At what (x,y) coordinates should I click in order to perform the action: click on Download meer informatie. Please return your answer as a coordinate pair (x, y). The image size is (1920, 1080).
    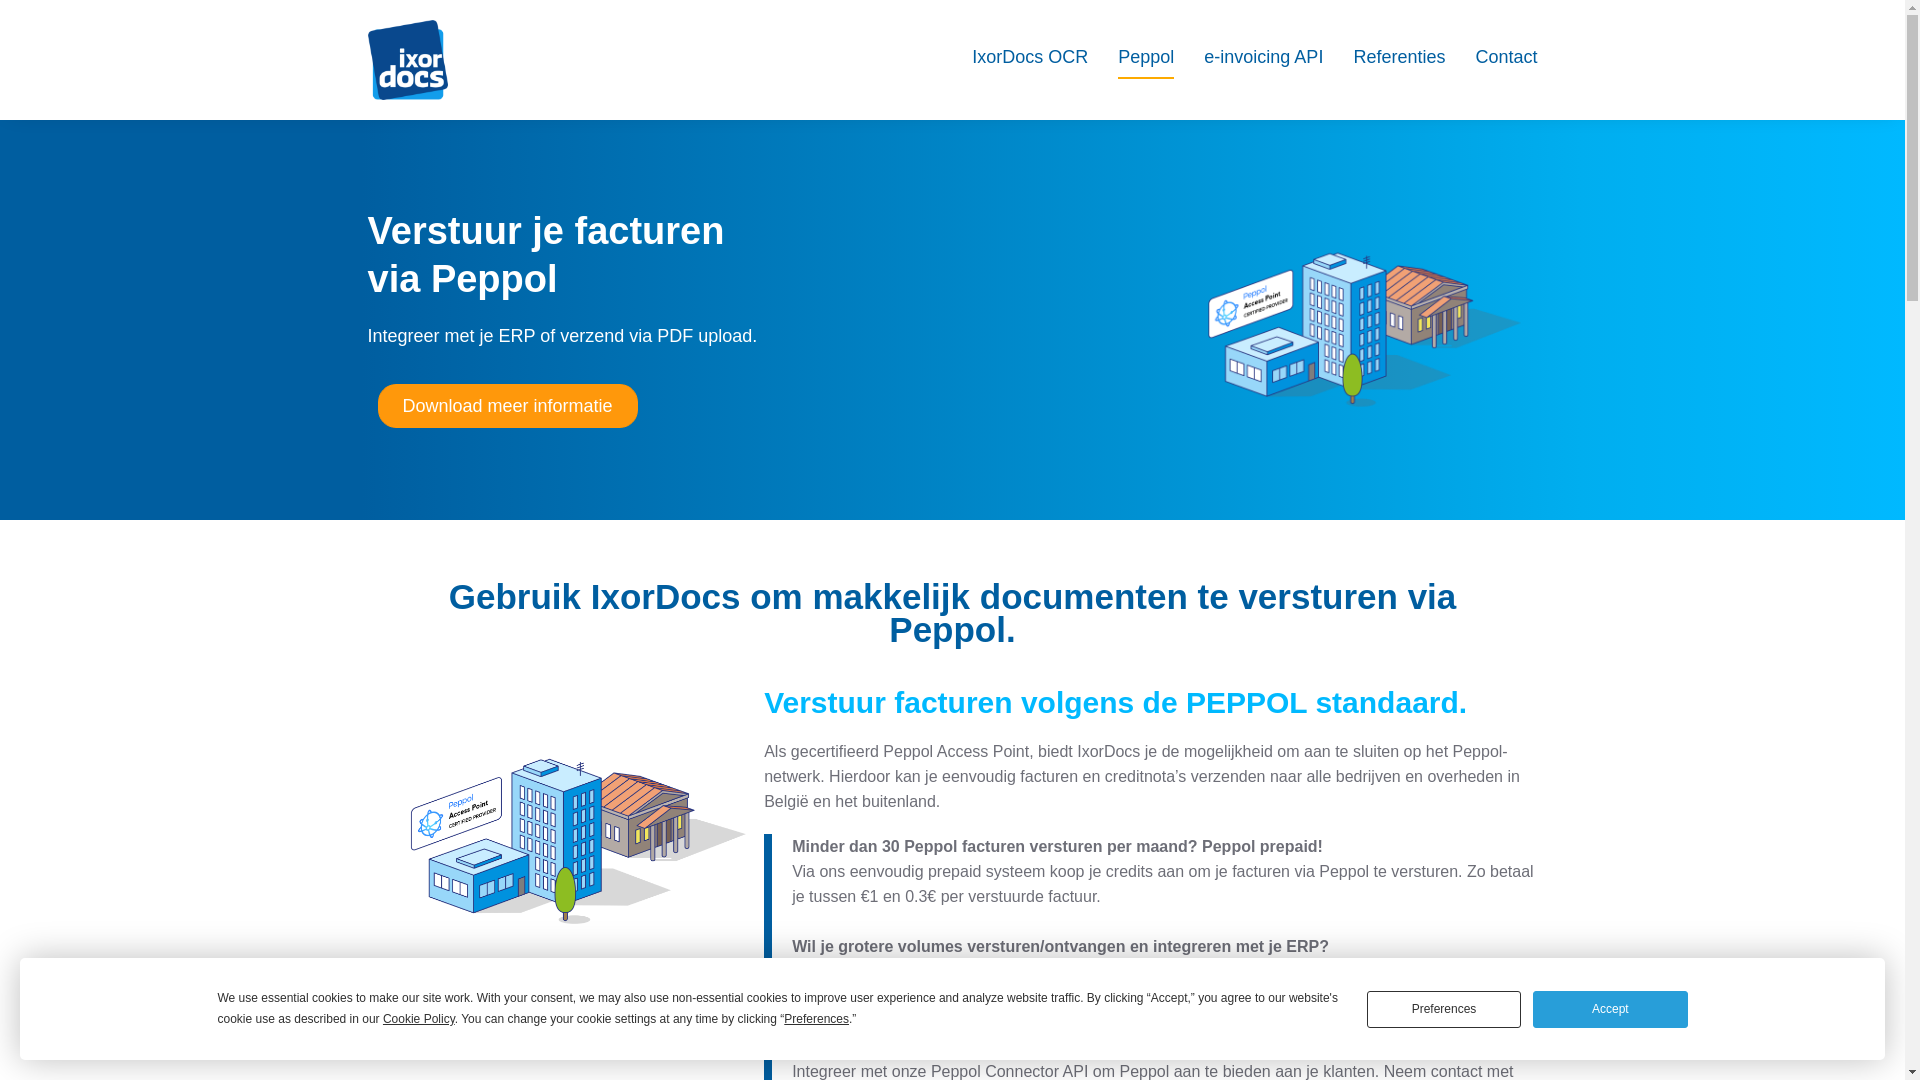
    Looking at the image, I should click on (508, 406).